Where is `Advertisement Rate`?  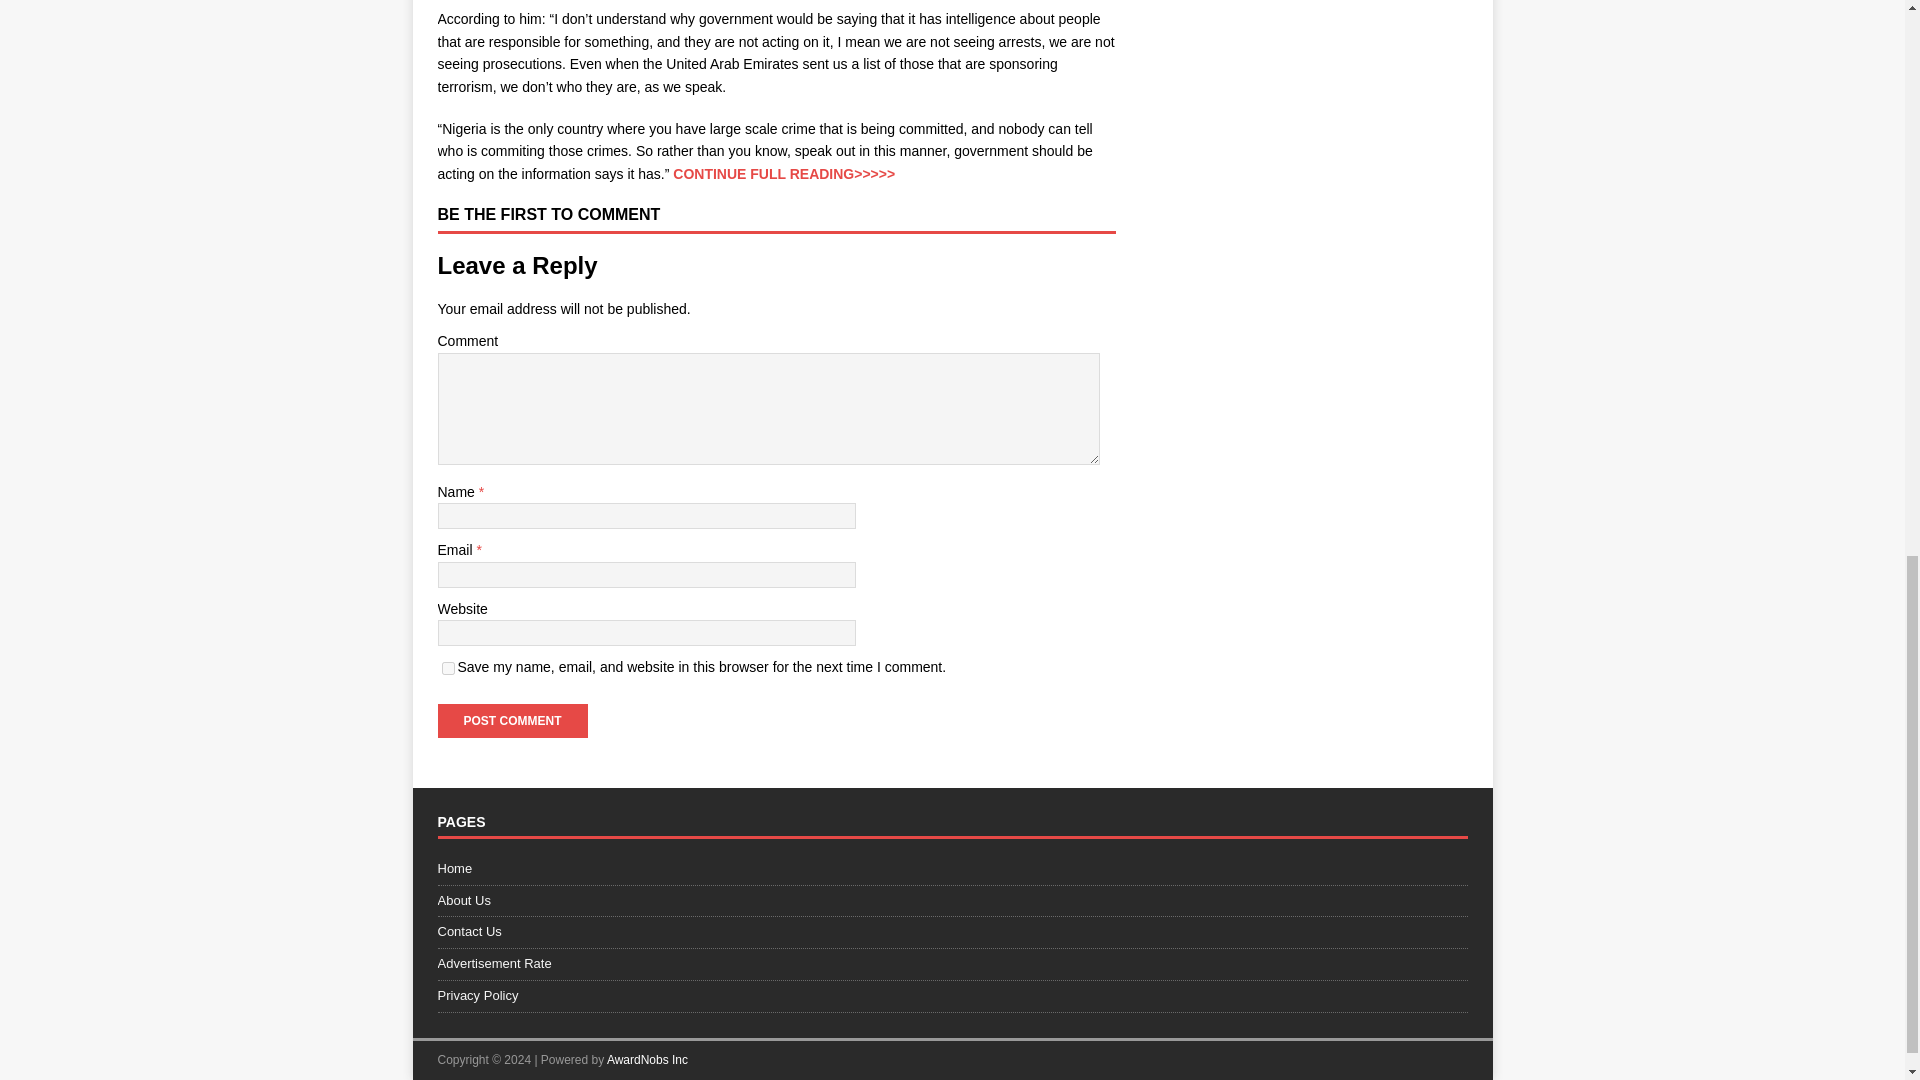 Advertisement Rate is located at coordinates (952, 964).